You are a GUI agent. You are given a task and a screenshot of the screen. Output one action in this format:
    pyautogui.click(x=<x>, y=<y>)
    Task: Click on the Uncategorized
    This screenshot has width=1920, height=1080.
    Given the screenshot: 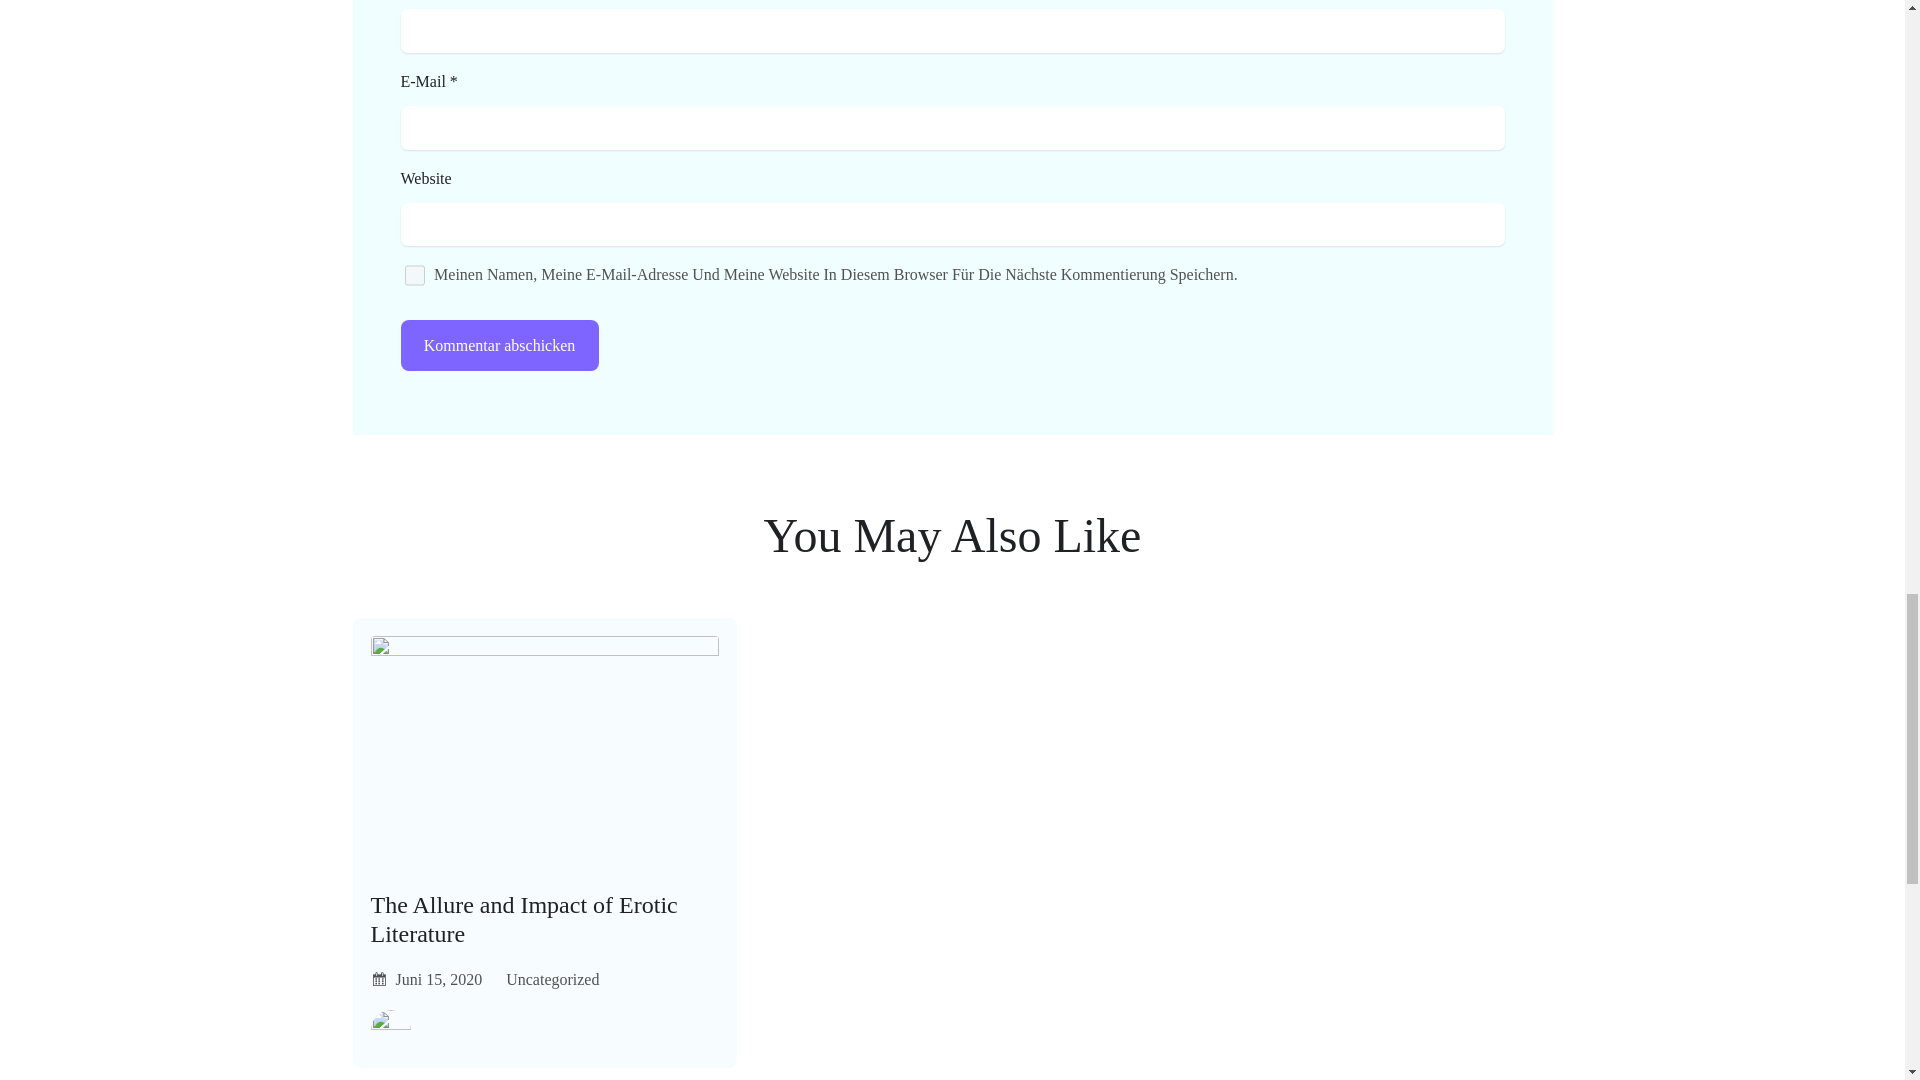 What is the action you would take?
    pyautogui.click(x=552, y=979)
    